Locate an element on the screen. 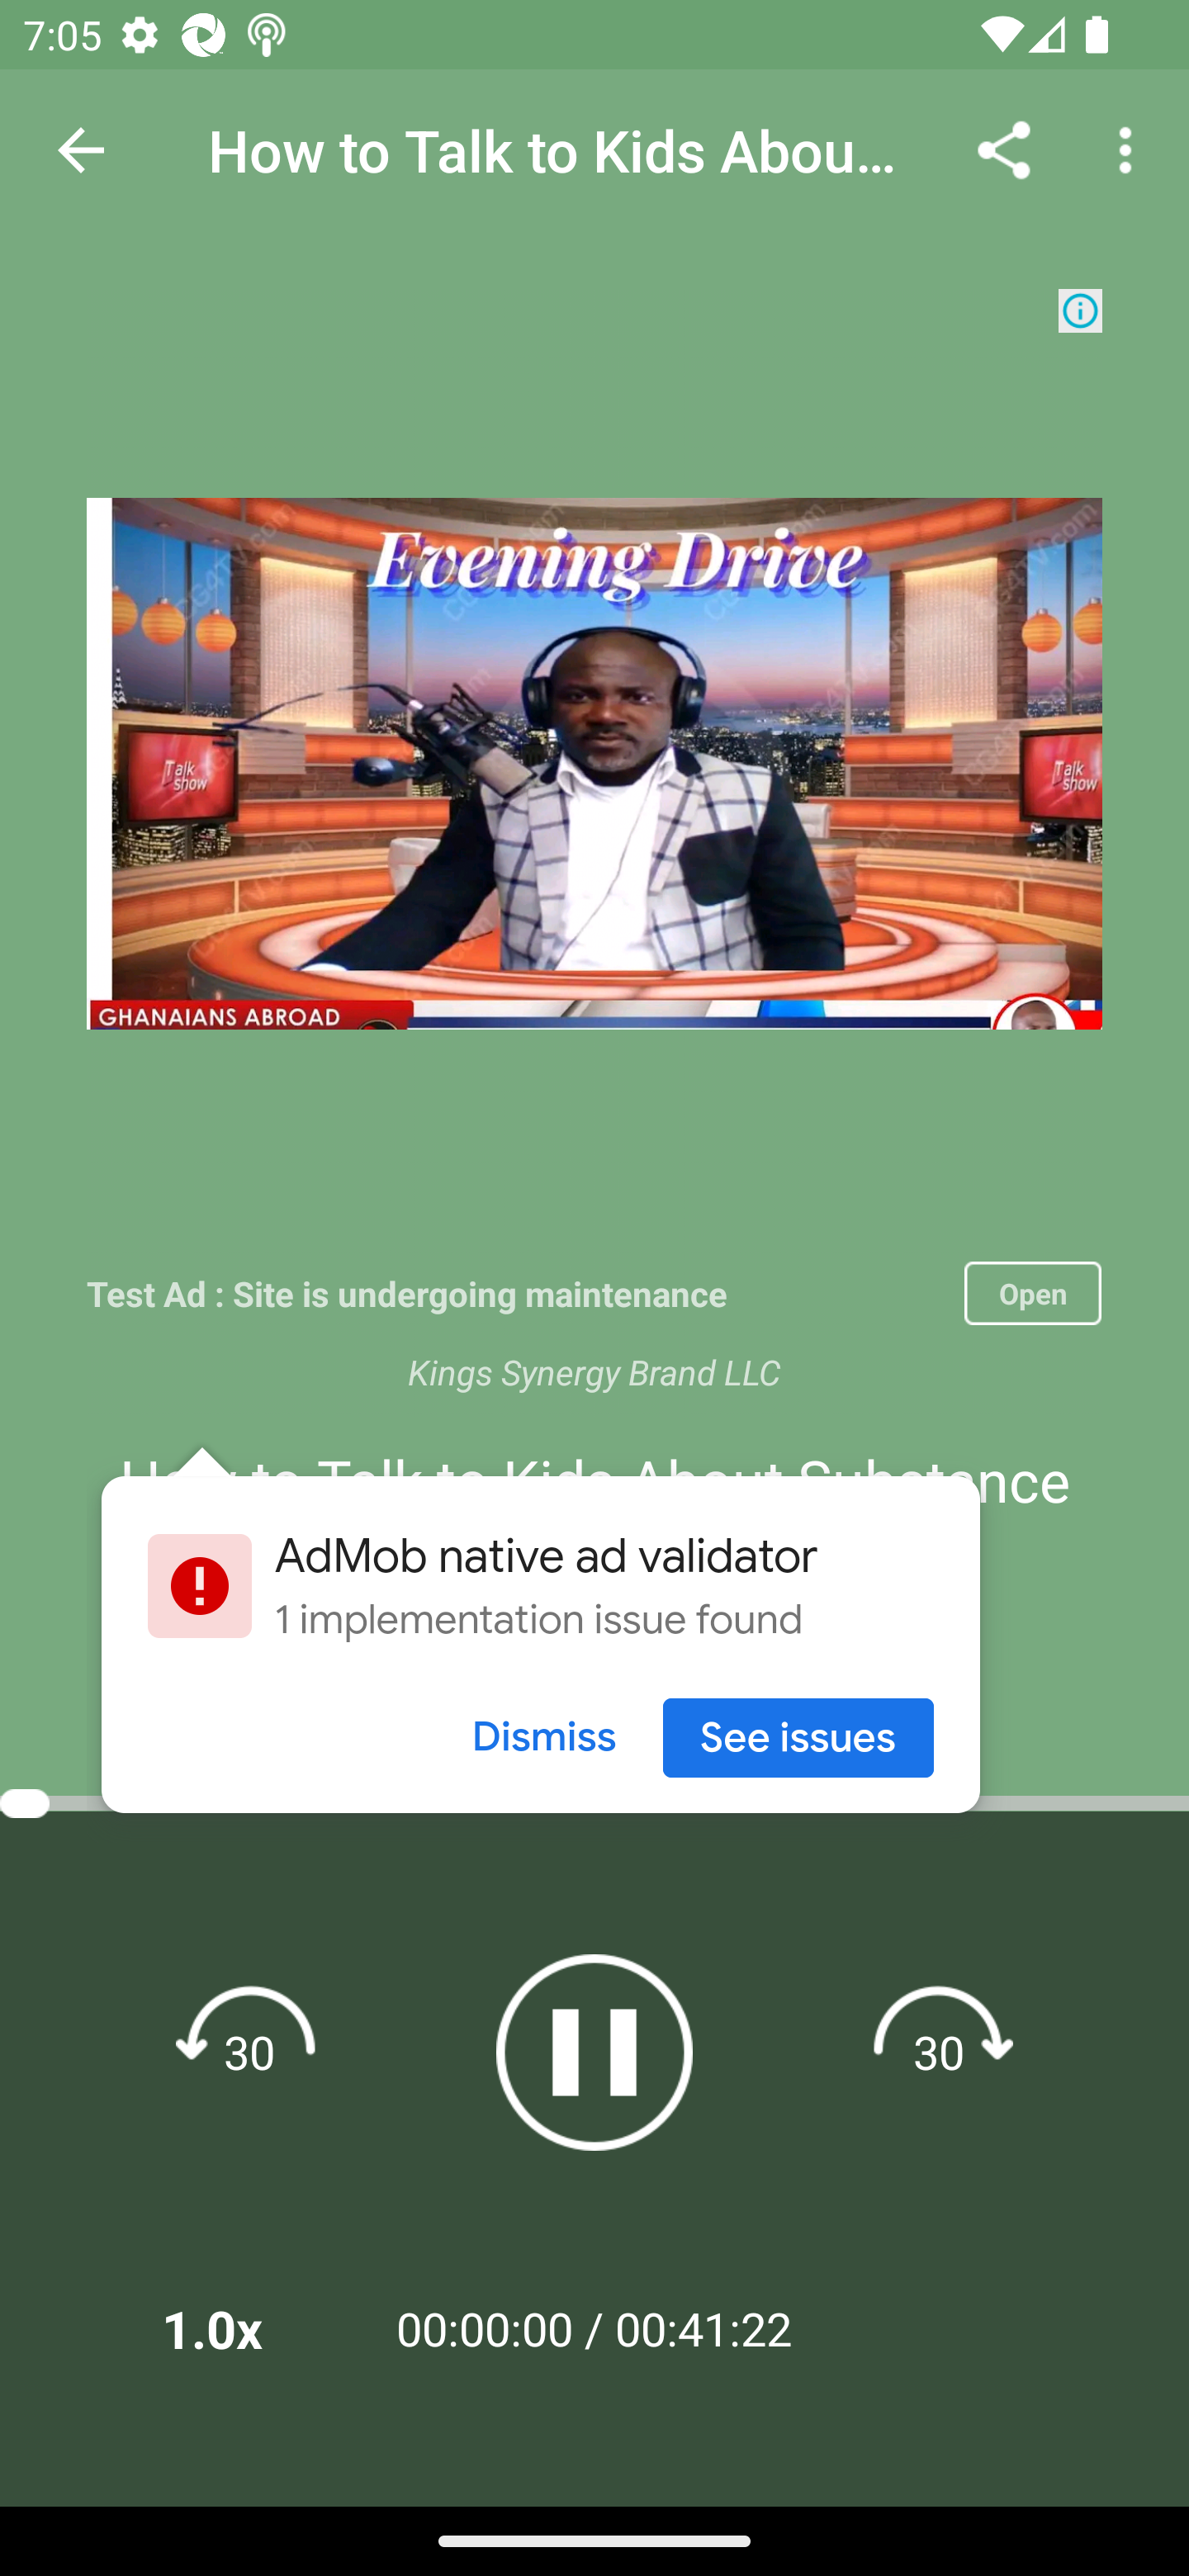 The image size is (1189, 2576). Navigate up is located at coordinates (81, 150).